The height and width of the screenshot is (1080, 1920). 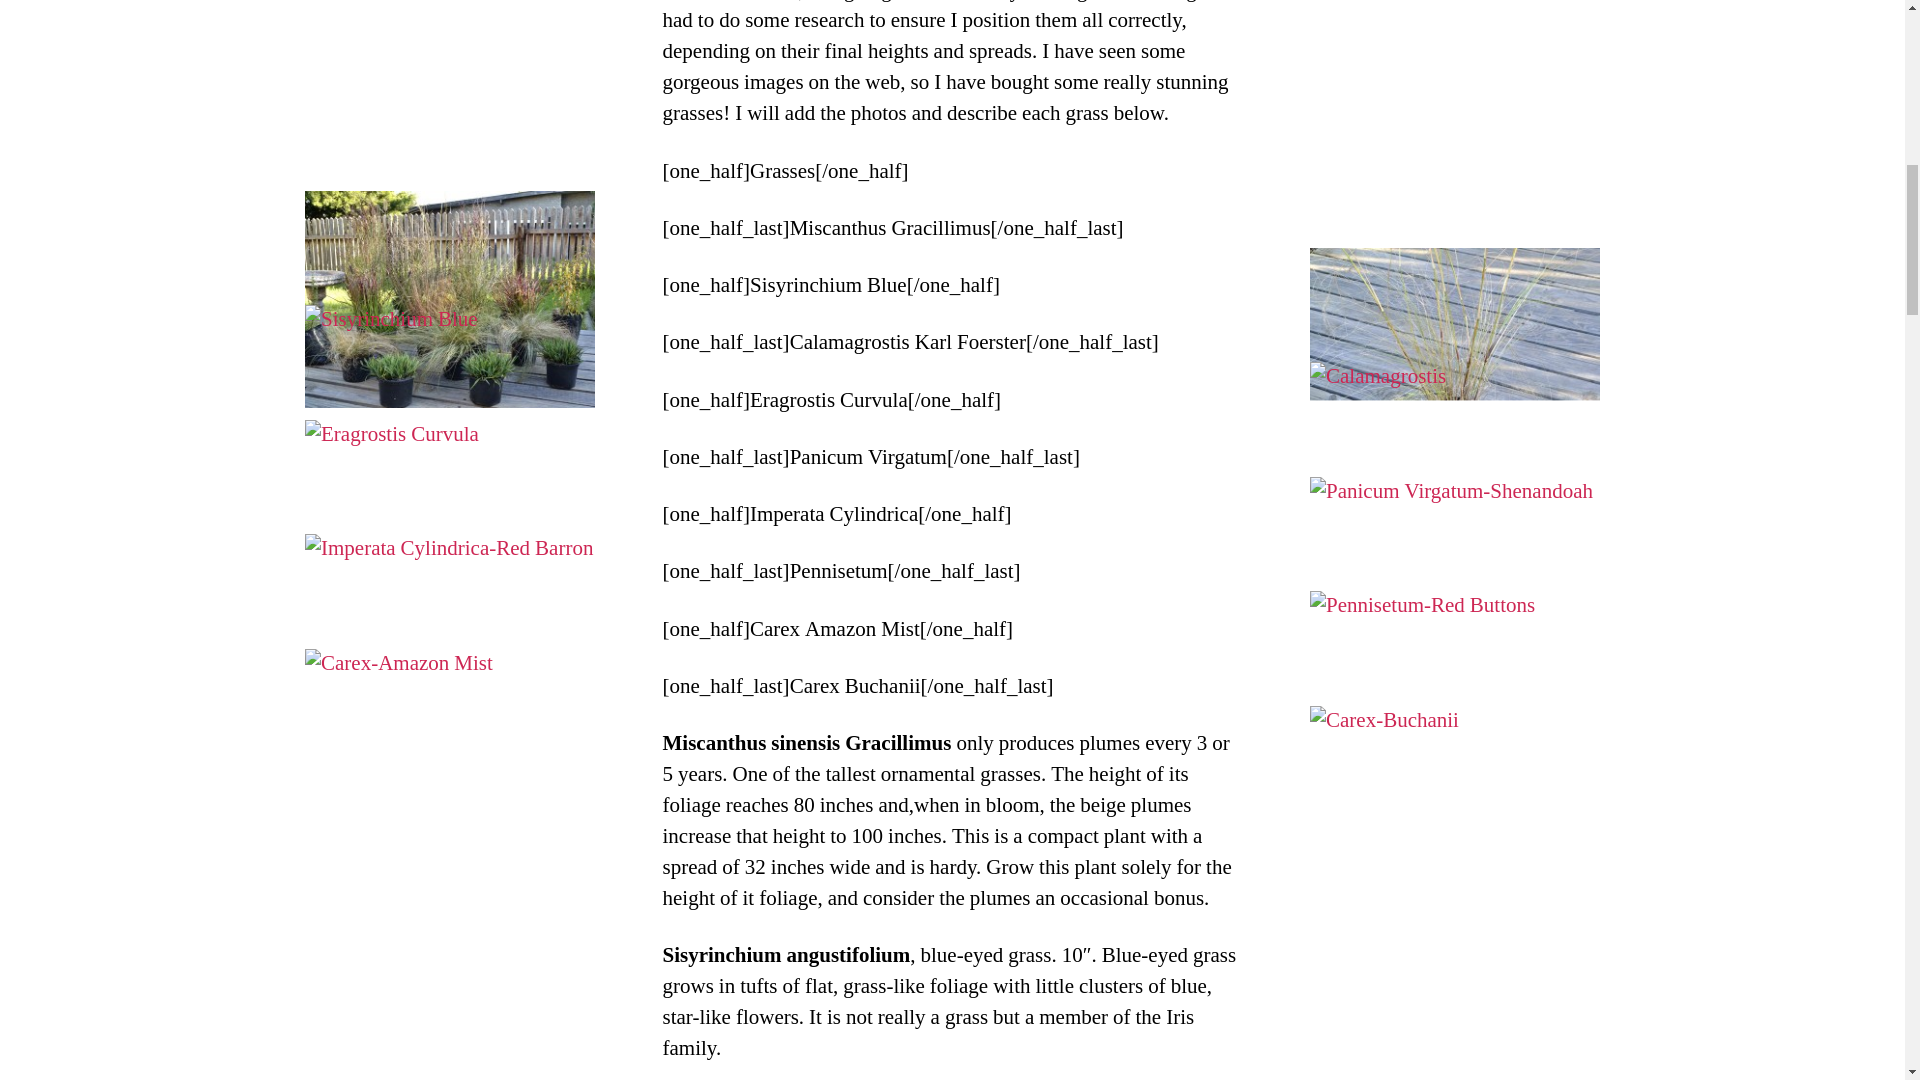 What do you see at coordinates (450, 758) in the screenshot?
I see `Carex-Amazon Mist` at bounding box center [450, 758].